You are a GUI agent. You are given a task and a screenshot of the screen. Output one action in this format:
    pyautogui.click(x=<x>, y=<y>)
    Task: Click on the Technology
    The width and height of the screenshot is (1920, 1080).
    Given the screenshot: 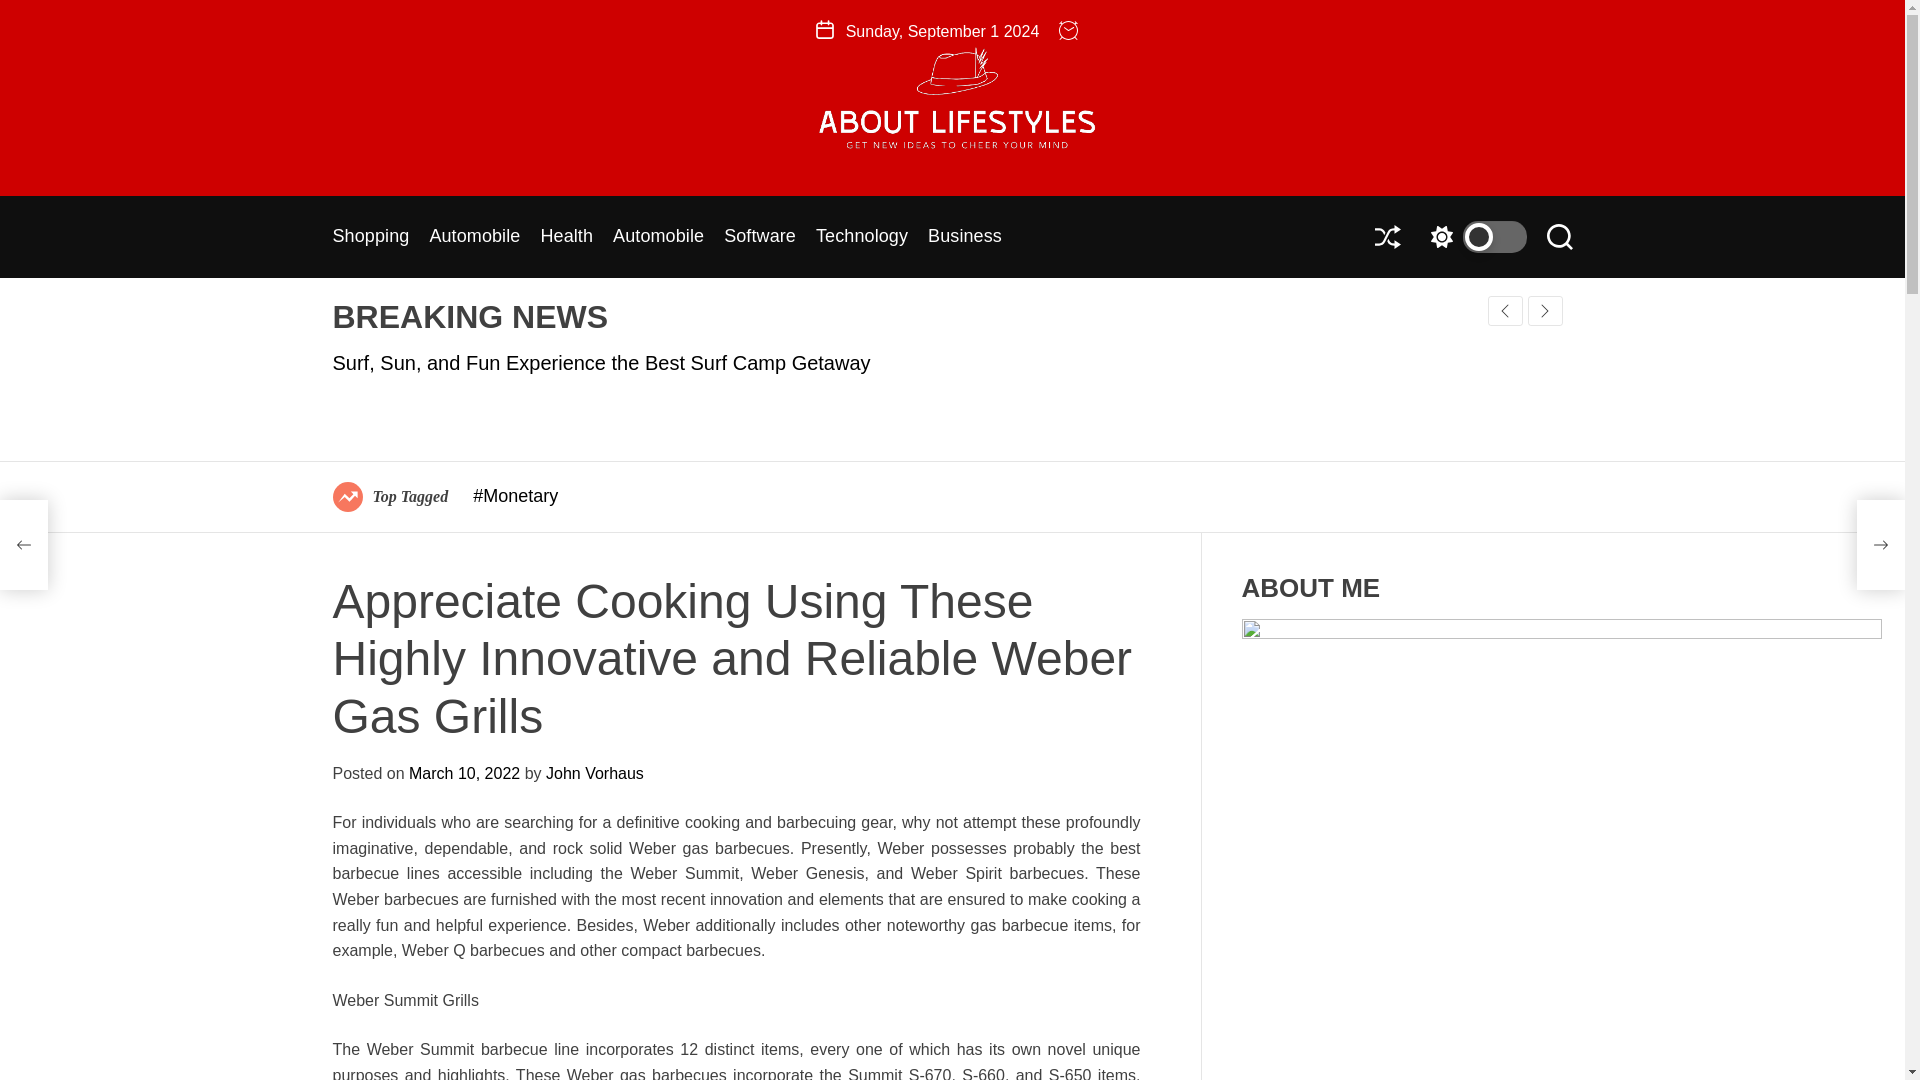 What is the action you would take?
    pyautogui.click(x=862, y=237)
    